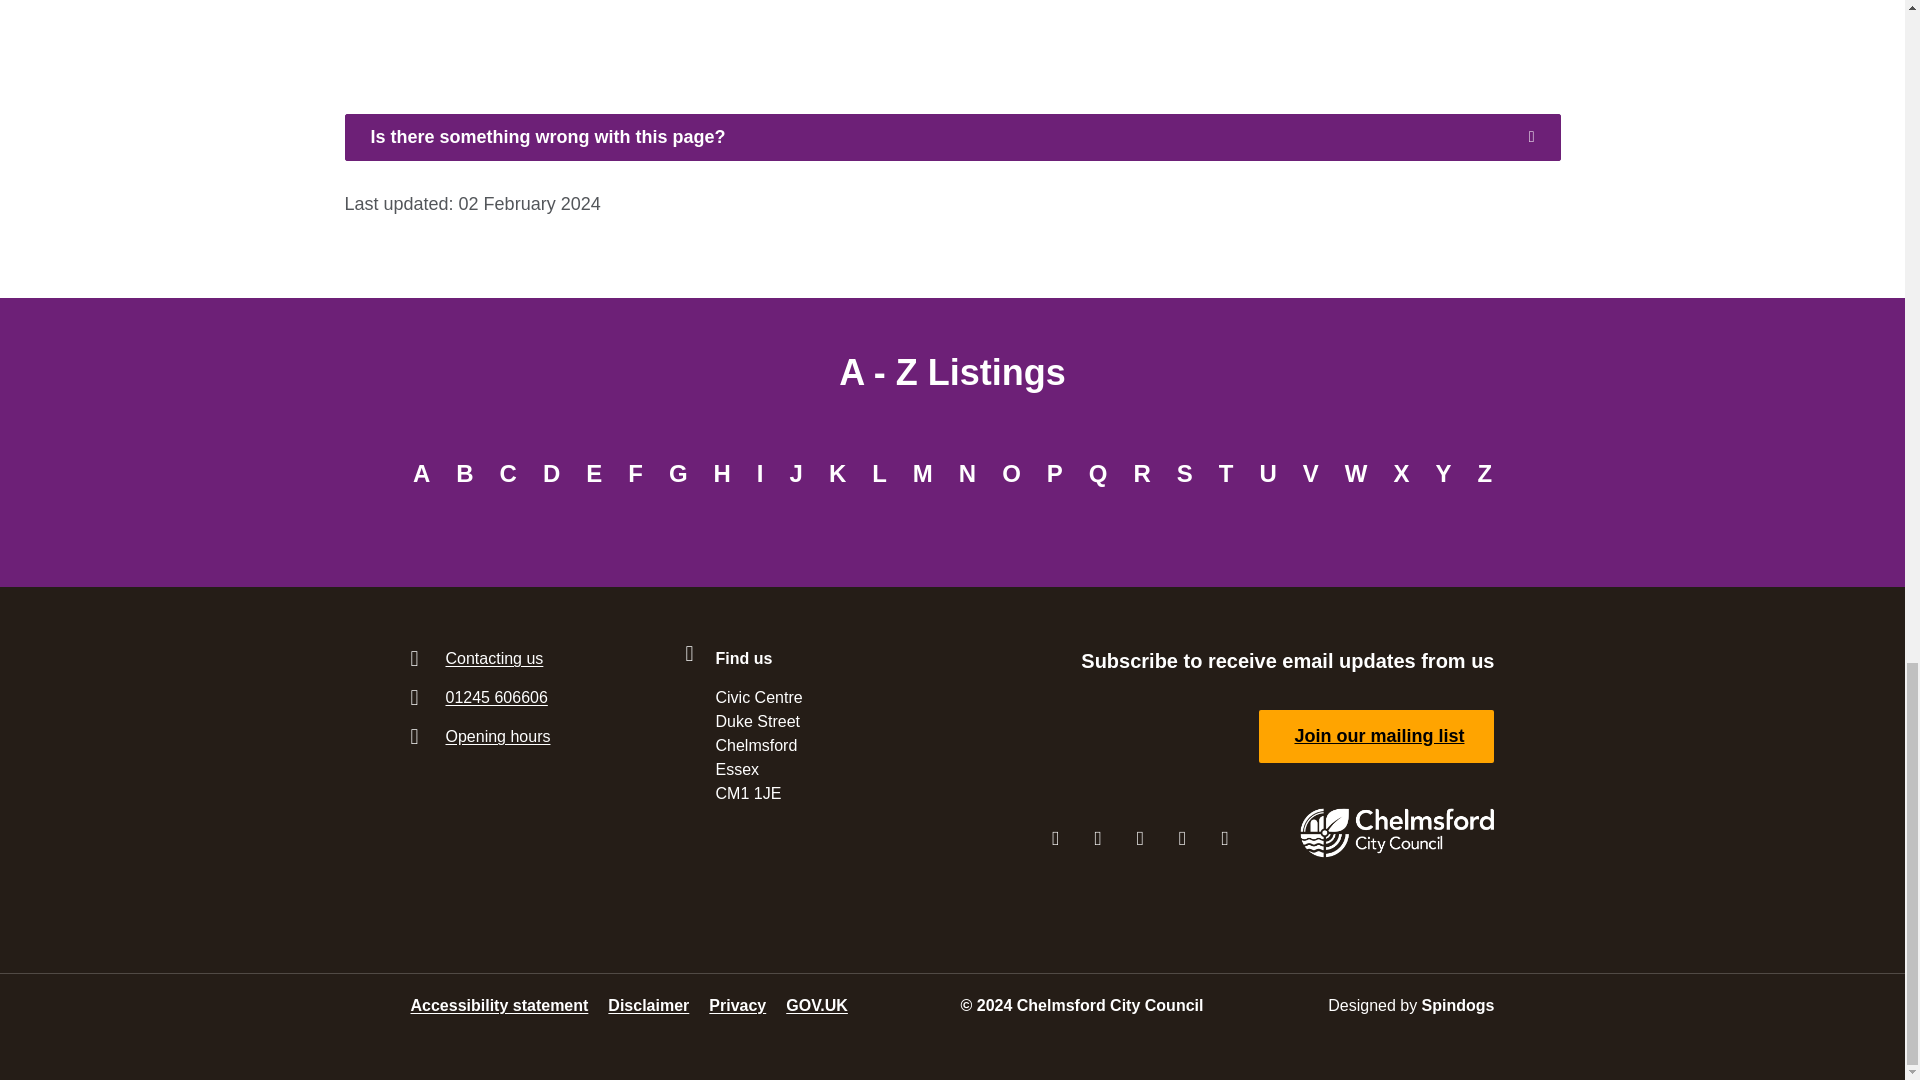  What do you see at coordinates (796, 474) in the screenshot?
I see `J` at bounding box center [796, 474].